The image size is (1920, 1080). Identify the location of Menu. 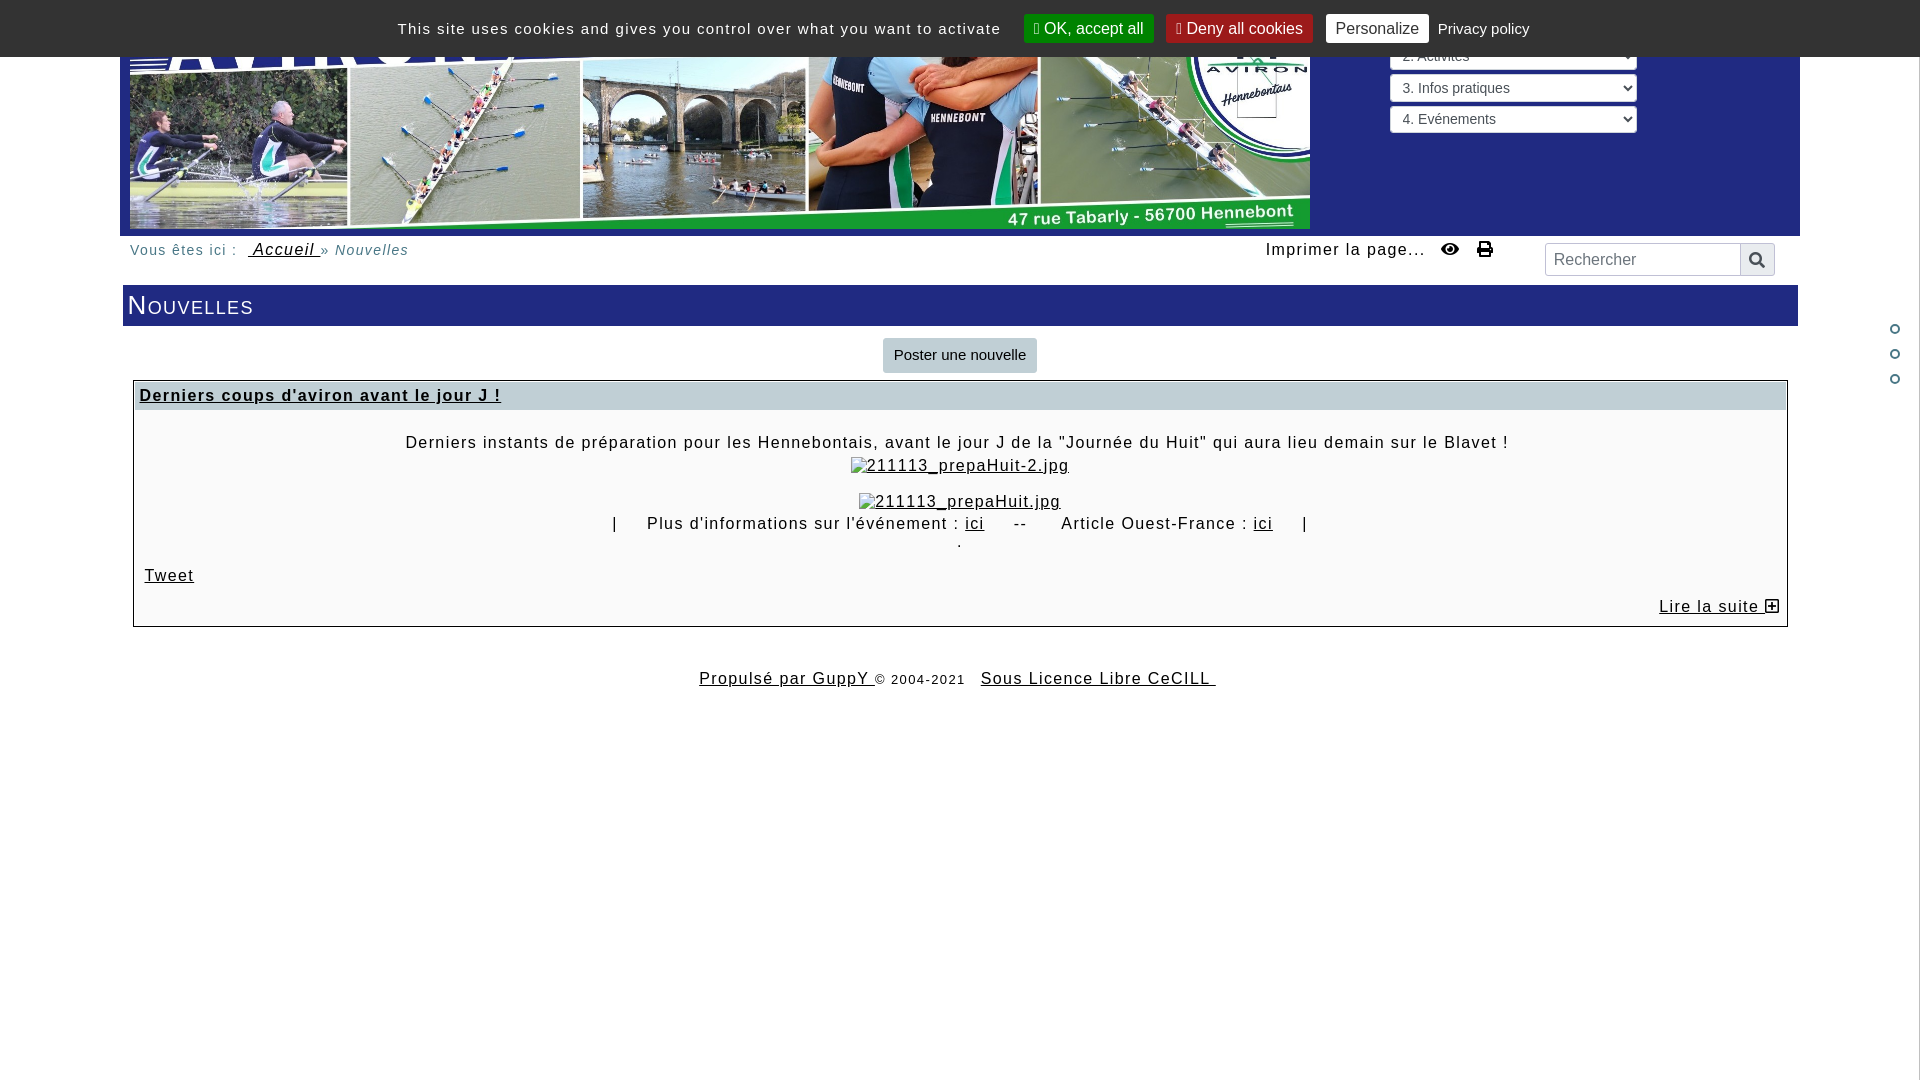
(1759, 26).